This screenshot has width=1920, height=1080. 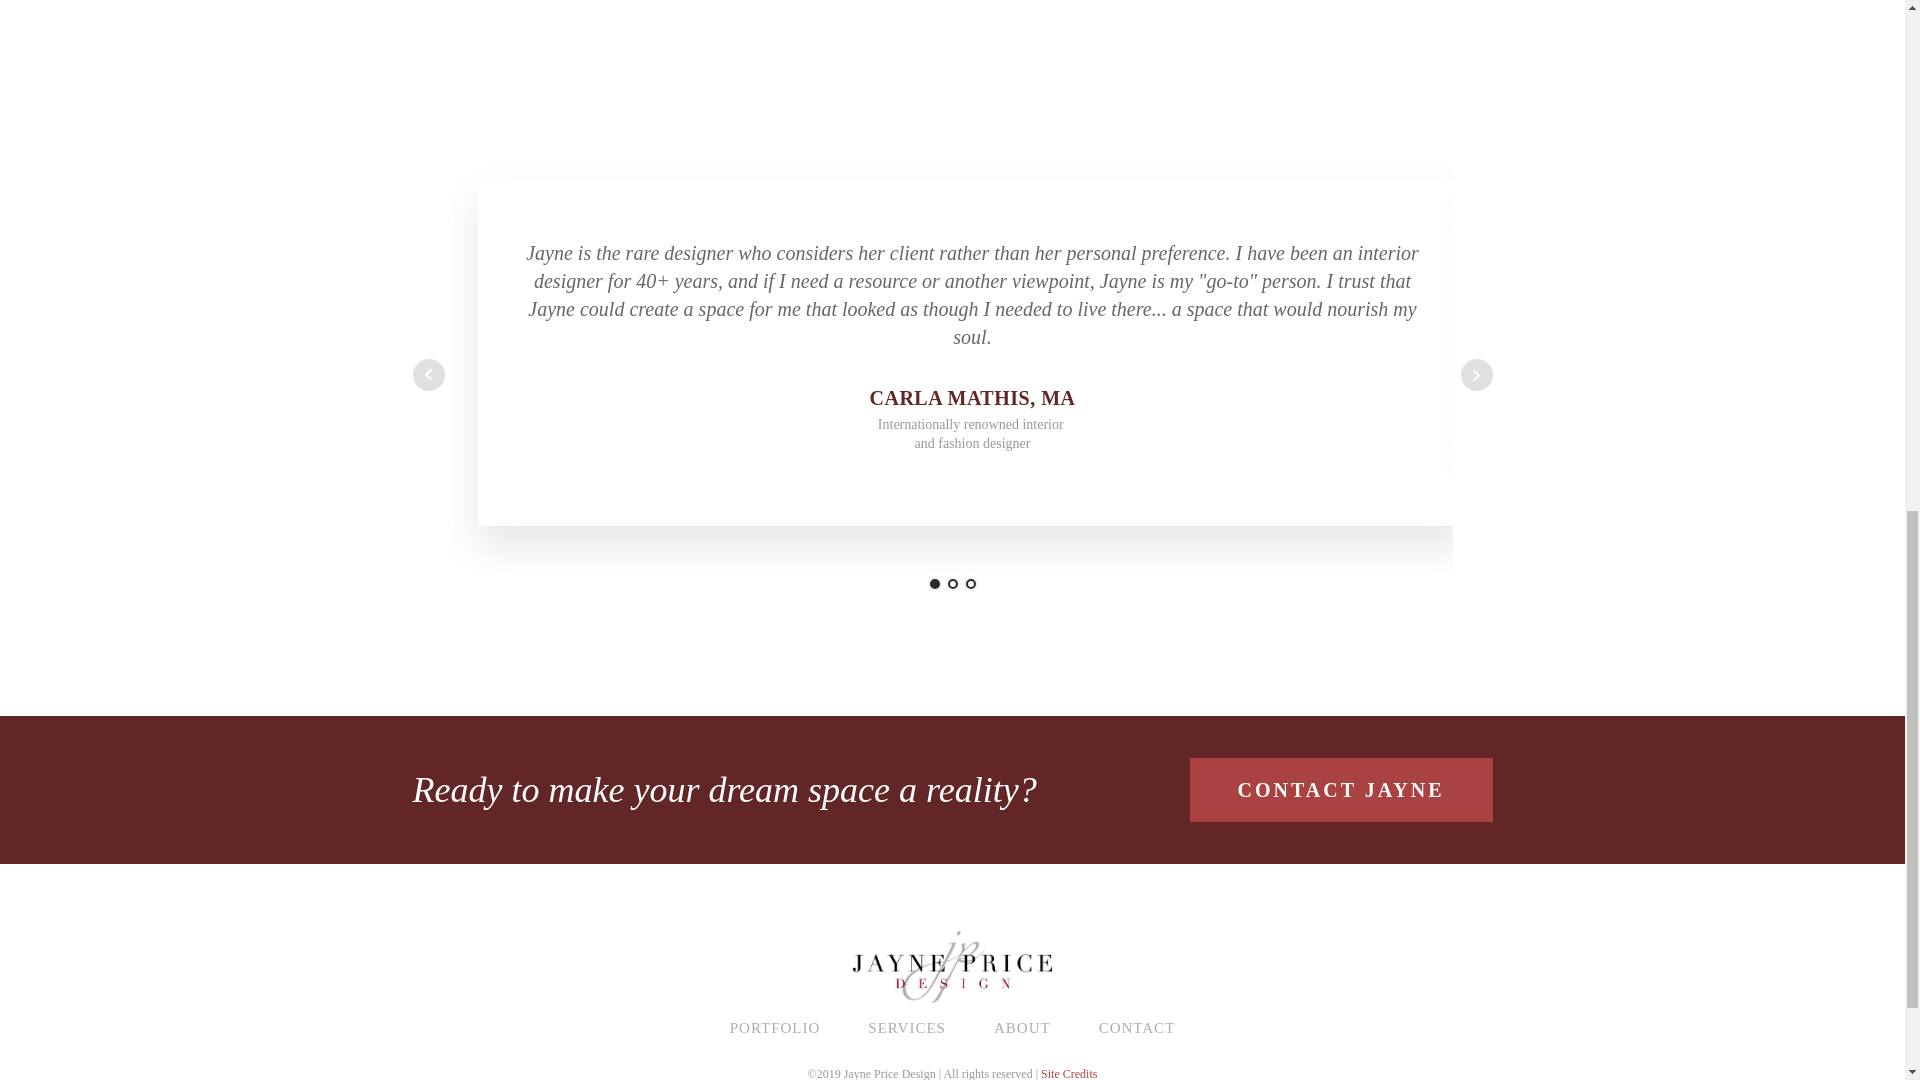 What do you see at coordinates (775, 1028) in the screenshot?
I see `PORTFOLIO` at bounding box center [775, 1028].